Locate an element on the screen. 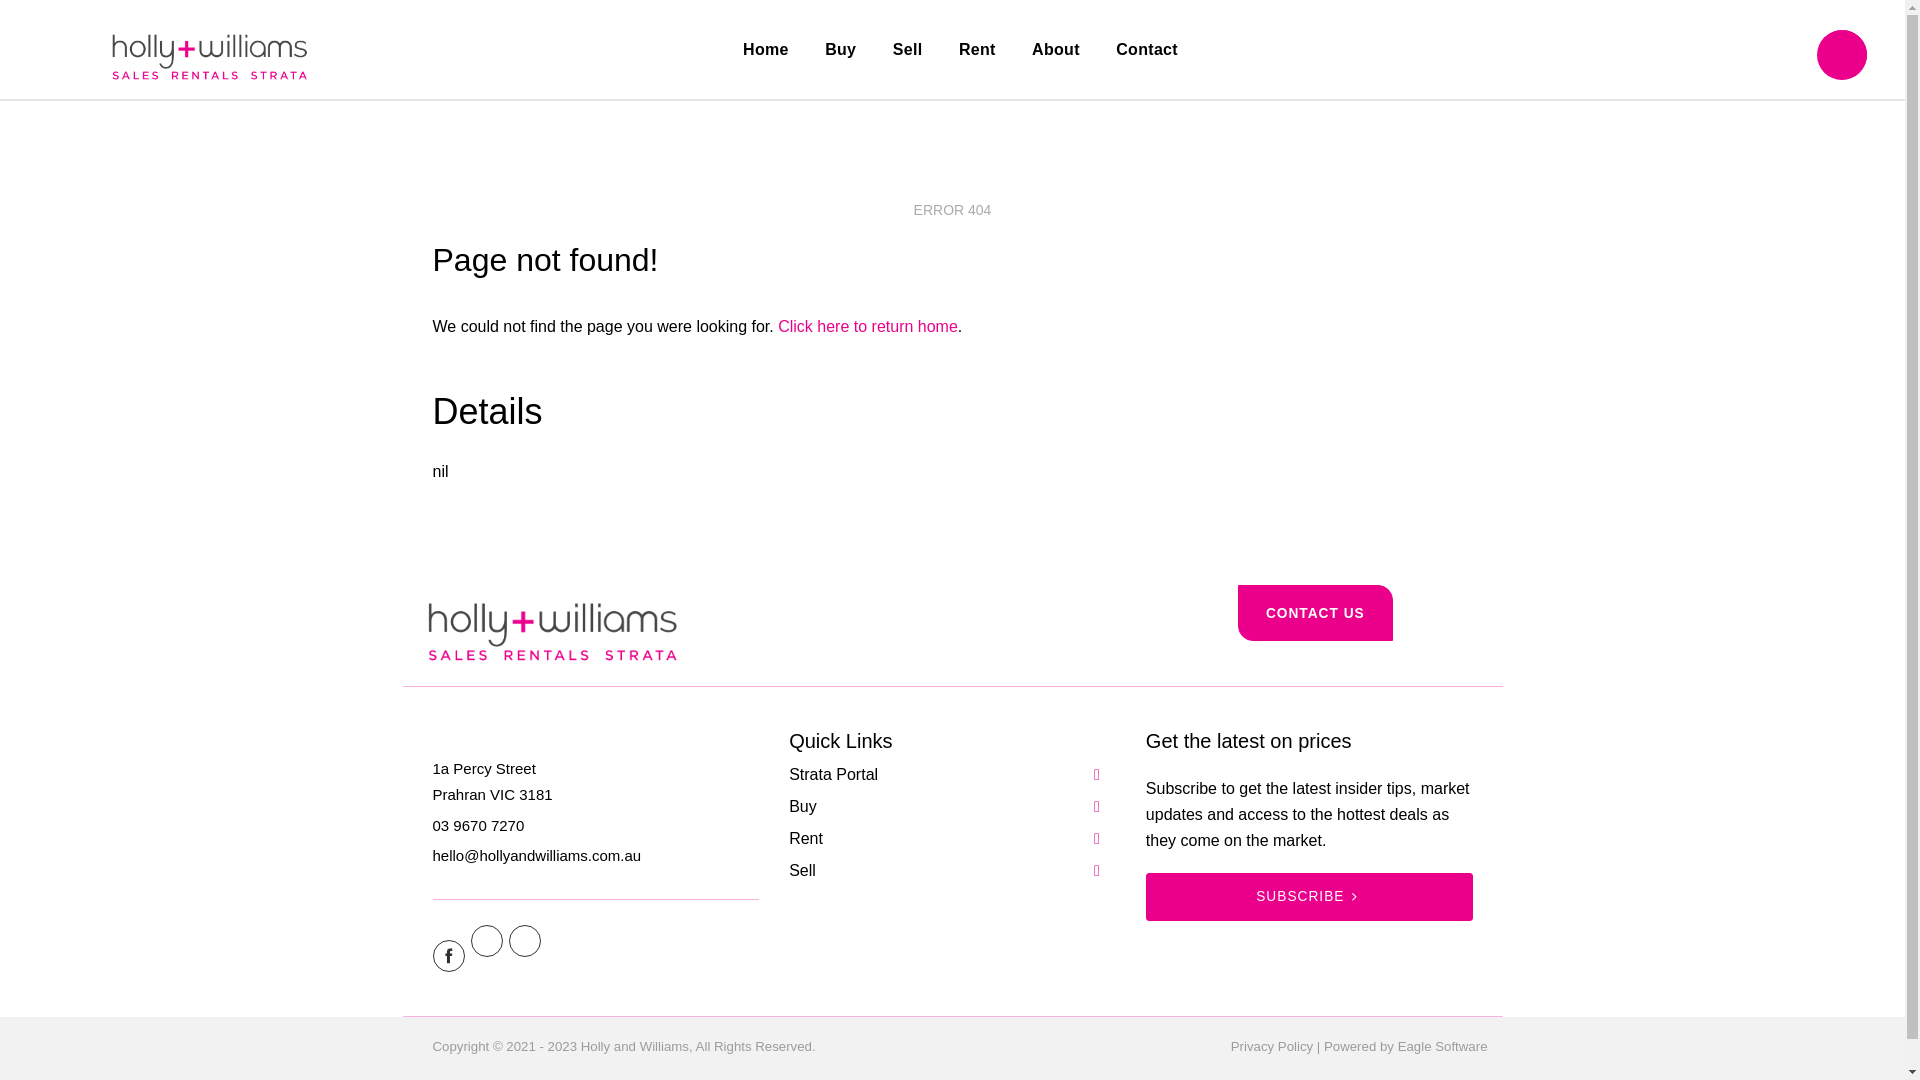  Eagle Software is located at coordinates (1443, 1046).